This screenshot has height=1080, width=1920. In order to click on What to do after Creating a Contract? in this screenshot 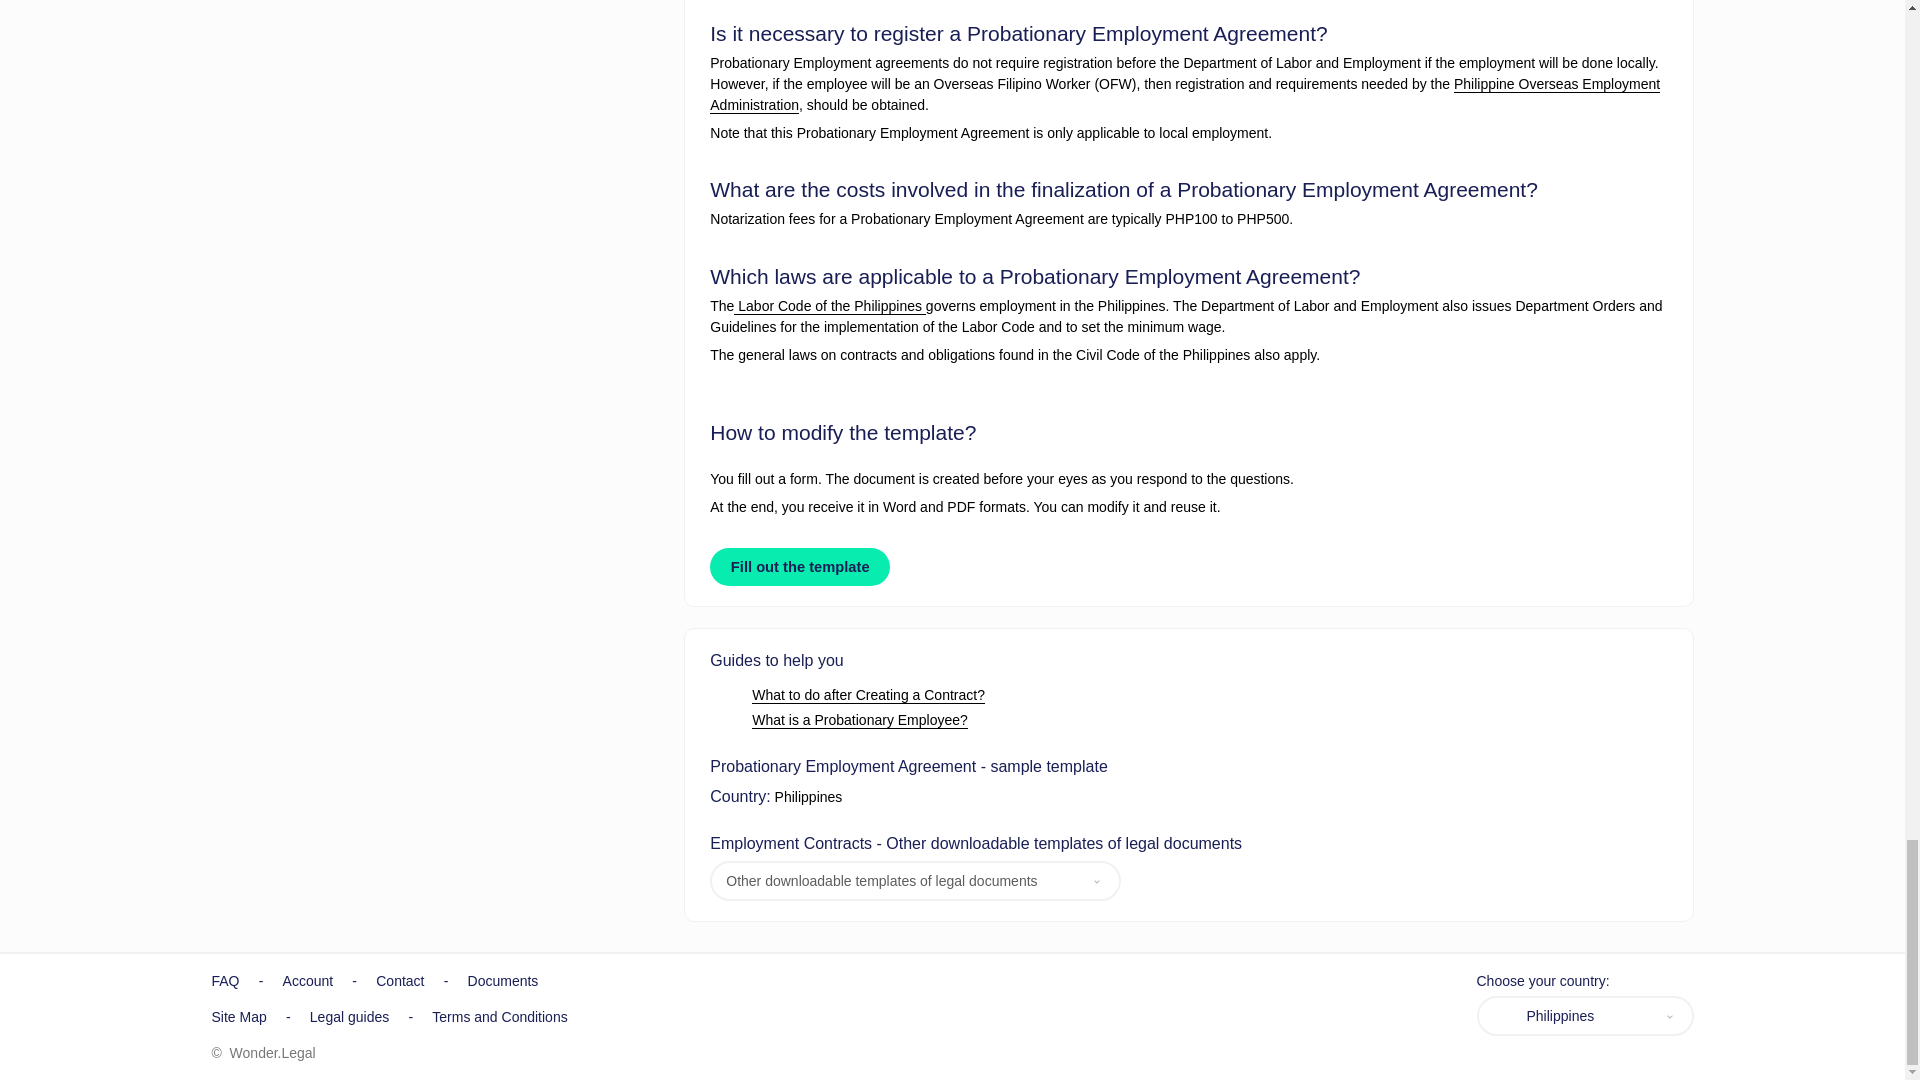, I will do `click(868, 695)`.